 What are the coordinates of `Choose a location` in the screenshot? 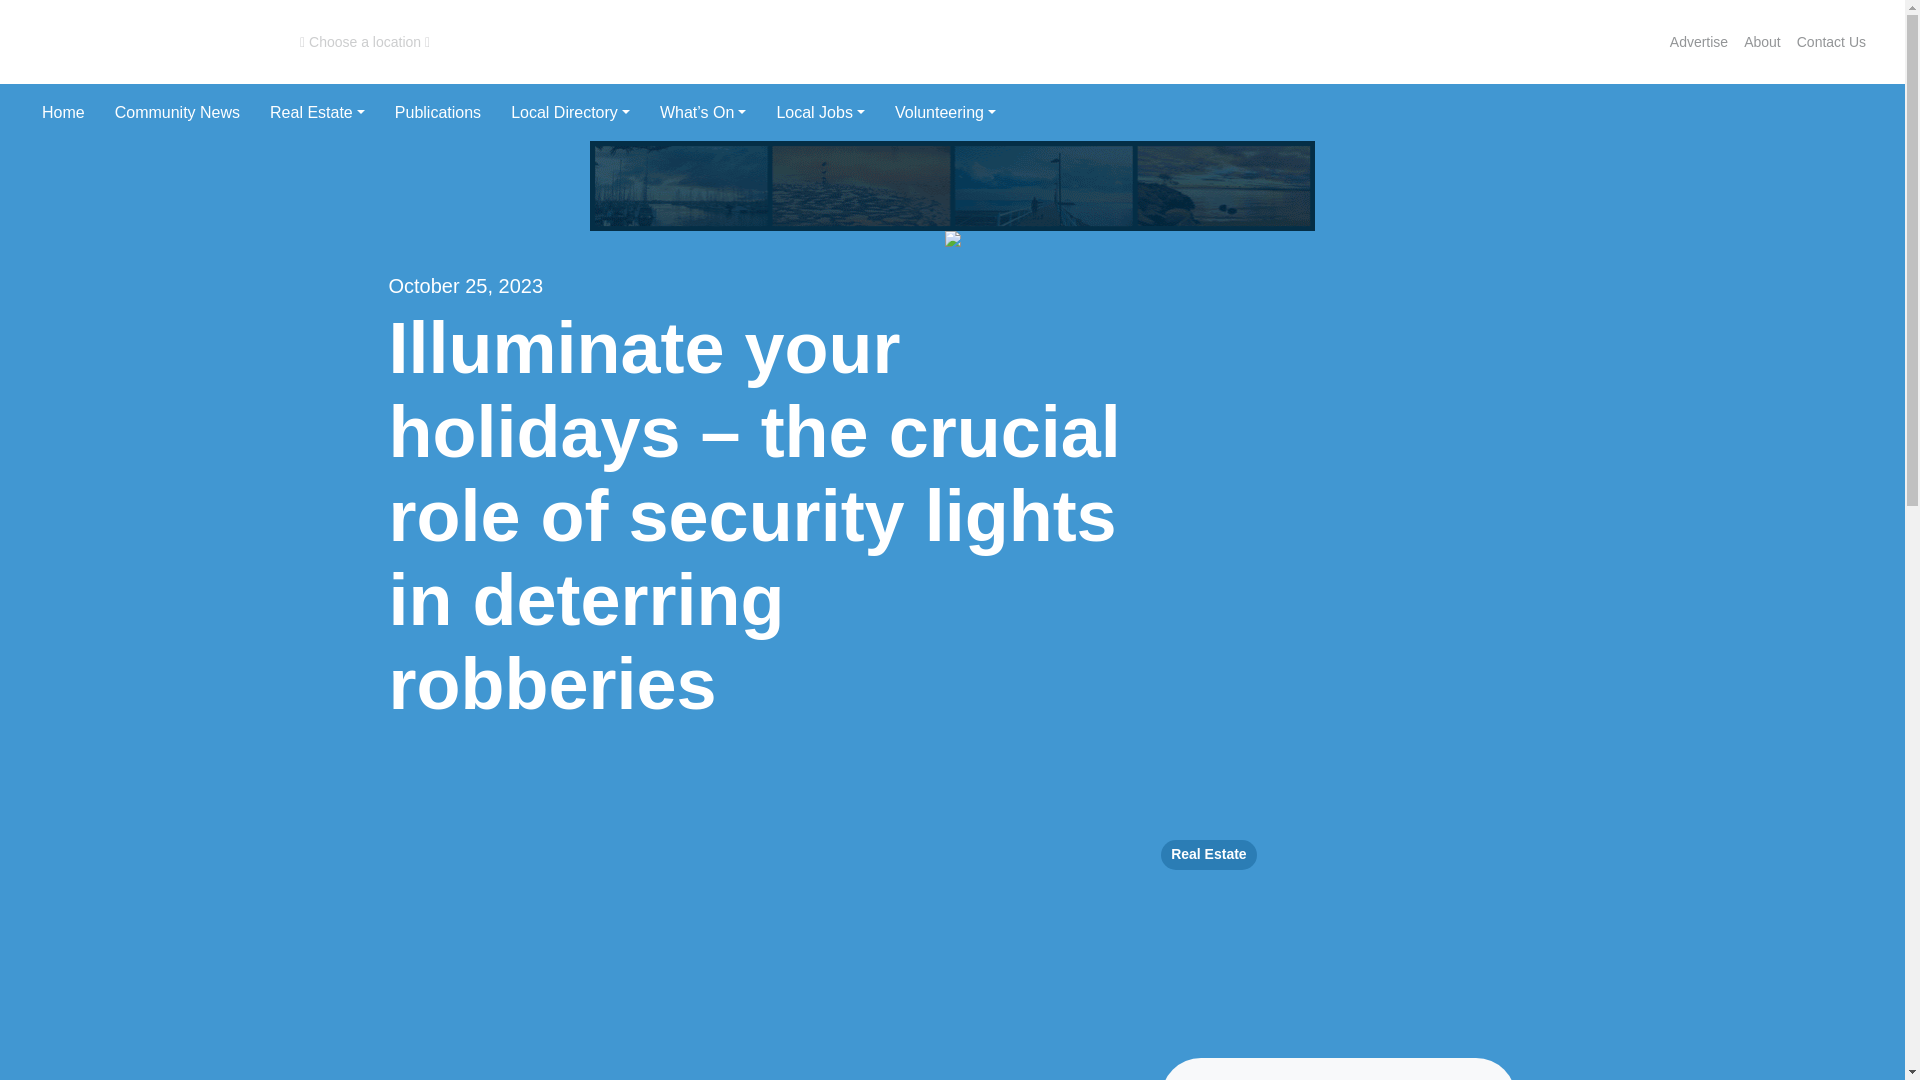 It's located at (364, 42).